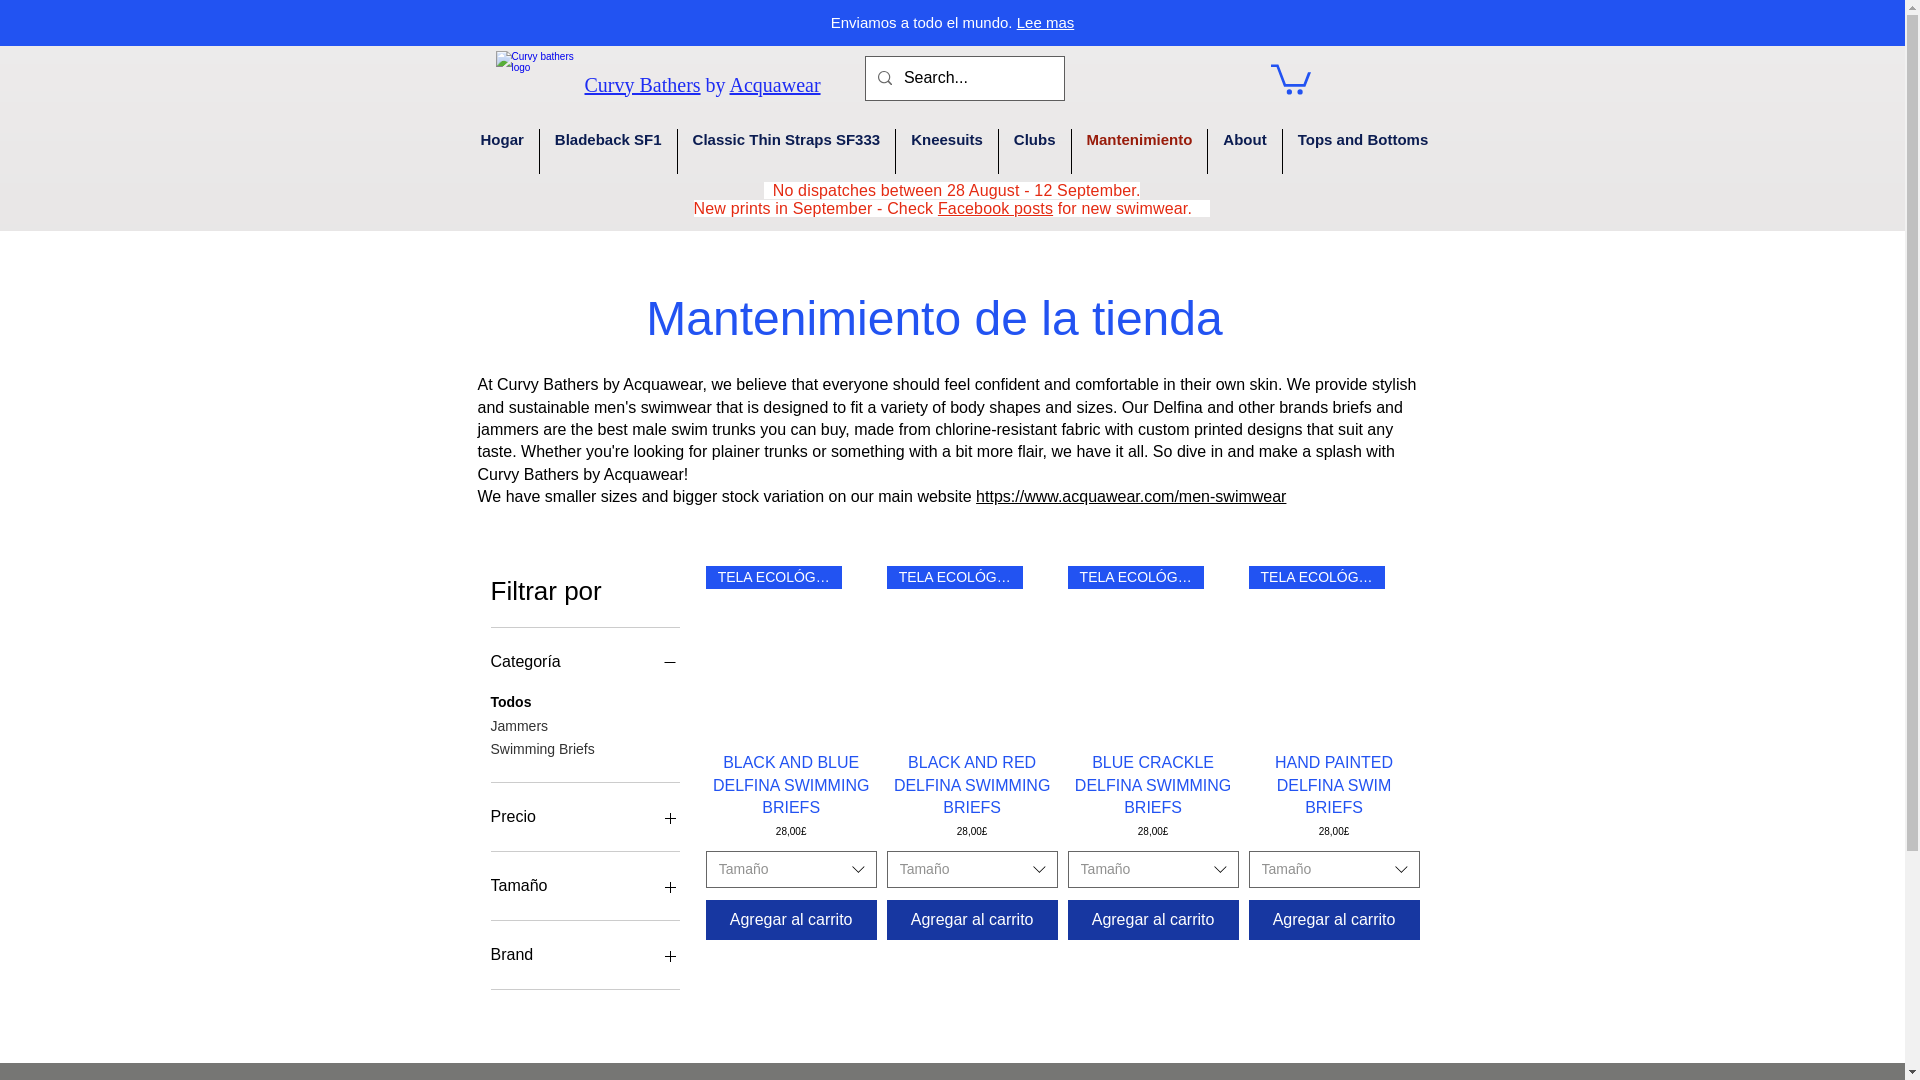 The height and width of the screenshot is (1080, 1920). Describe the element at coordinates (1046, 22) in the screenshot. I see `Lee mas` at that location.